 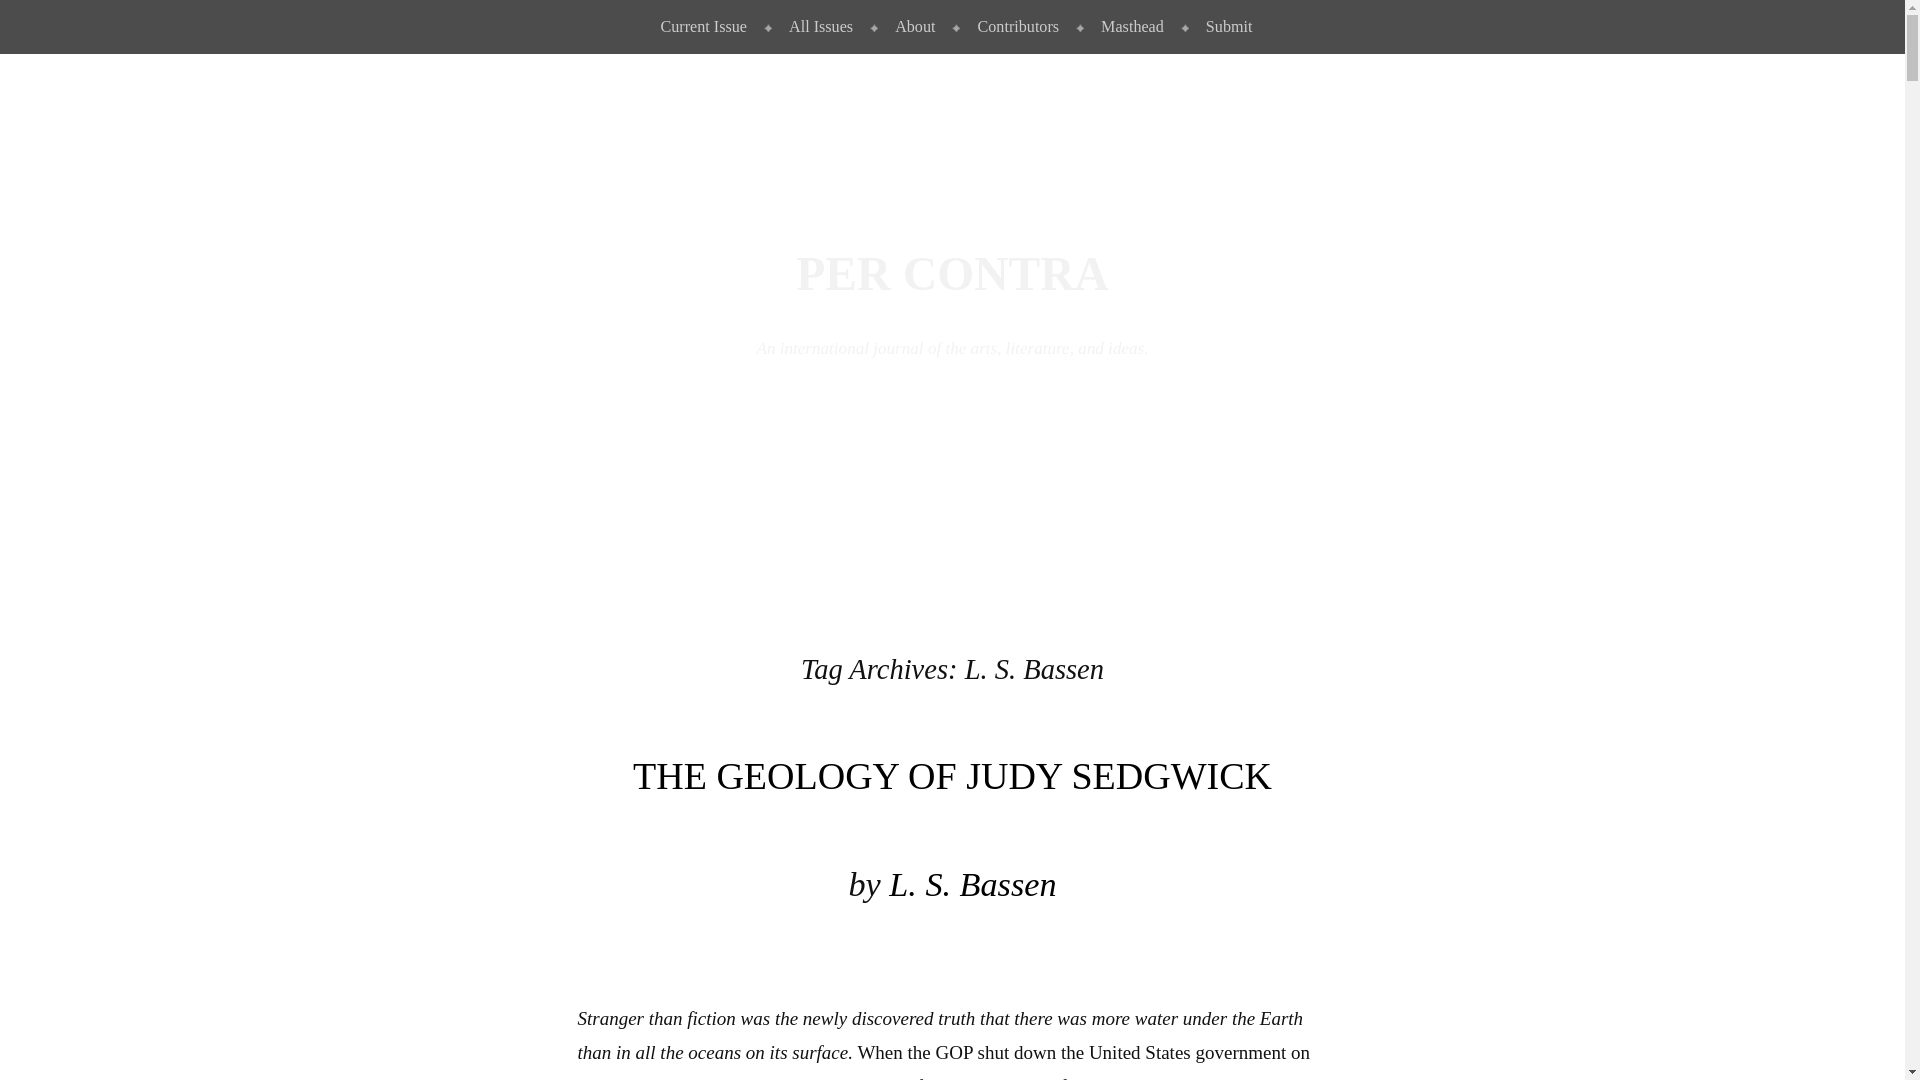 What do you see at coordinates (1224, 27) in the screenshot?
I see `Submit` at bounding box center [1224, 27].